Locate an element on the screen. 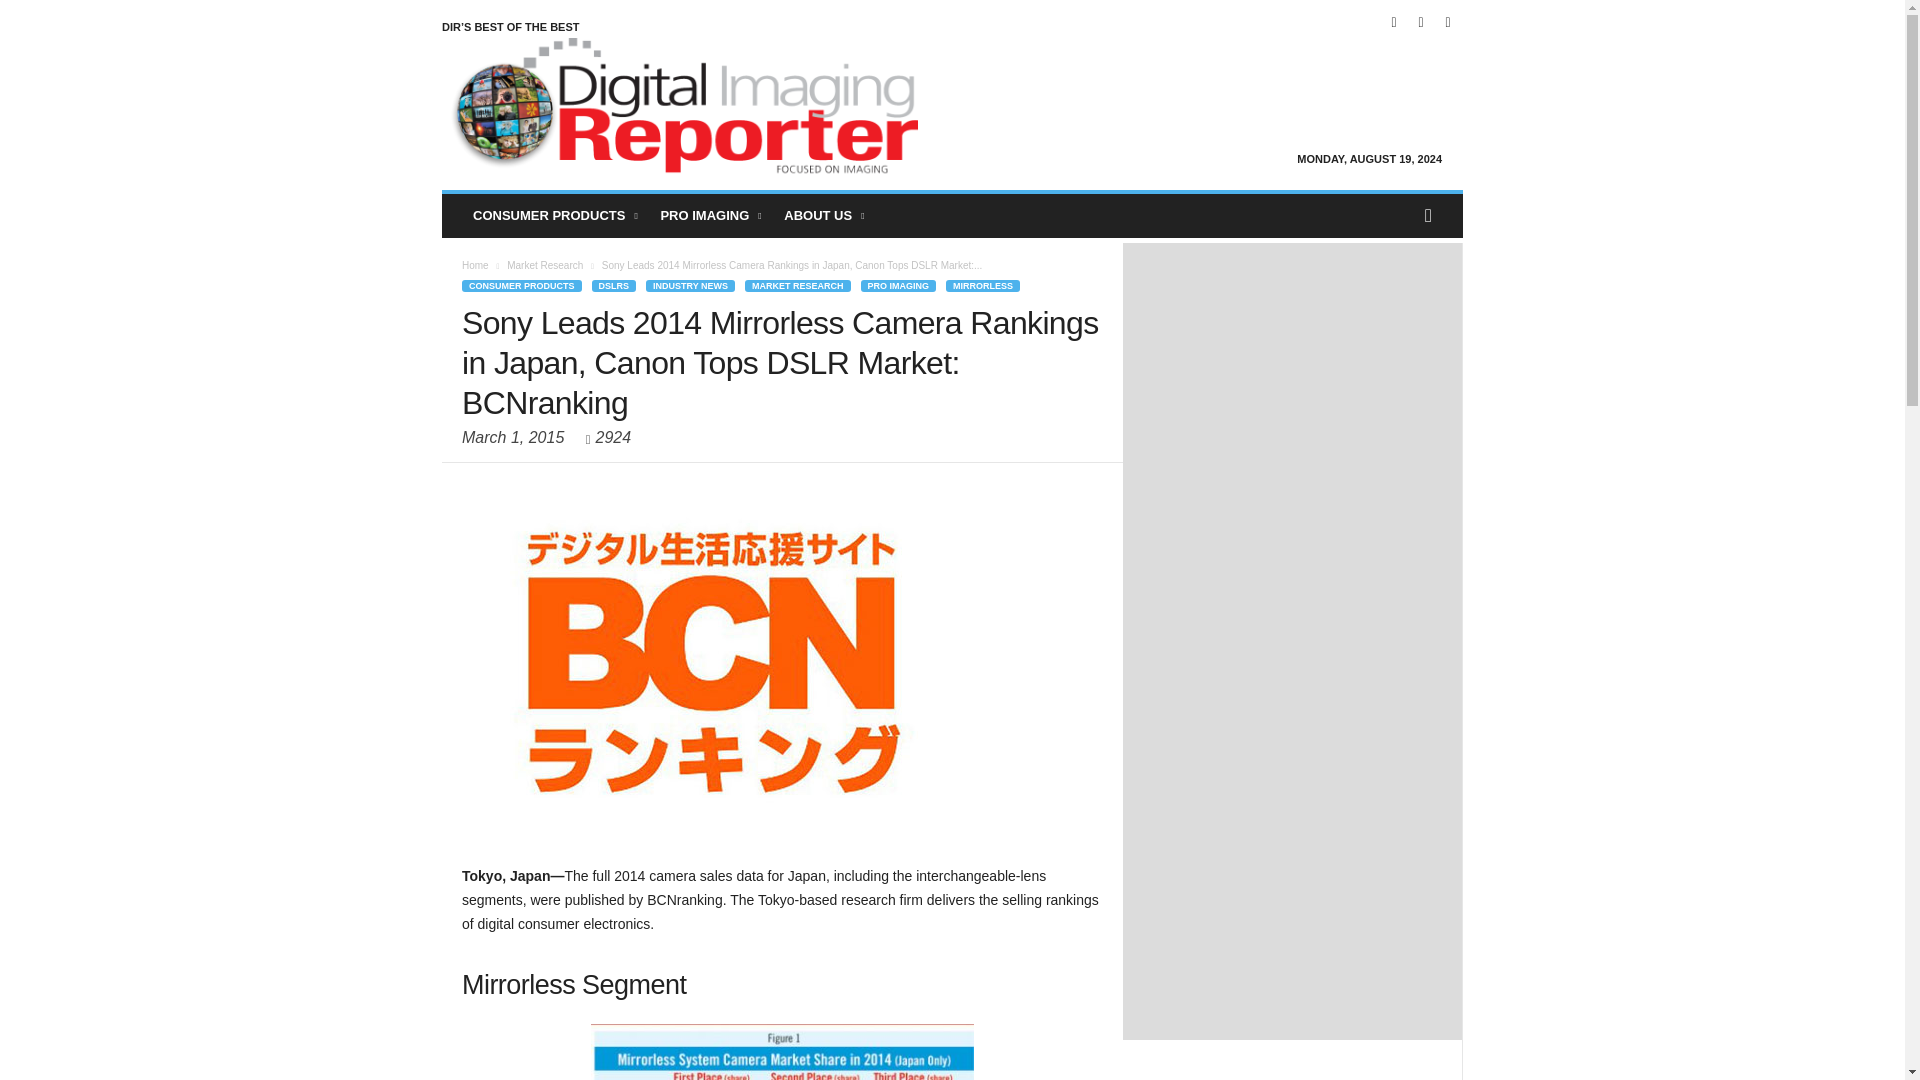 The height and width of the screenshot is (1080, 1920). 3rd party ad content is located at coordinates (1292, 376).